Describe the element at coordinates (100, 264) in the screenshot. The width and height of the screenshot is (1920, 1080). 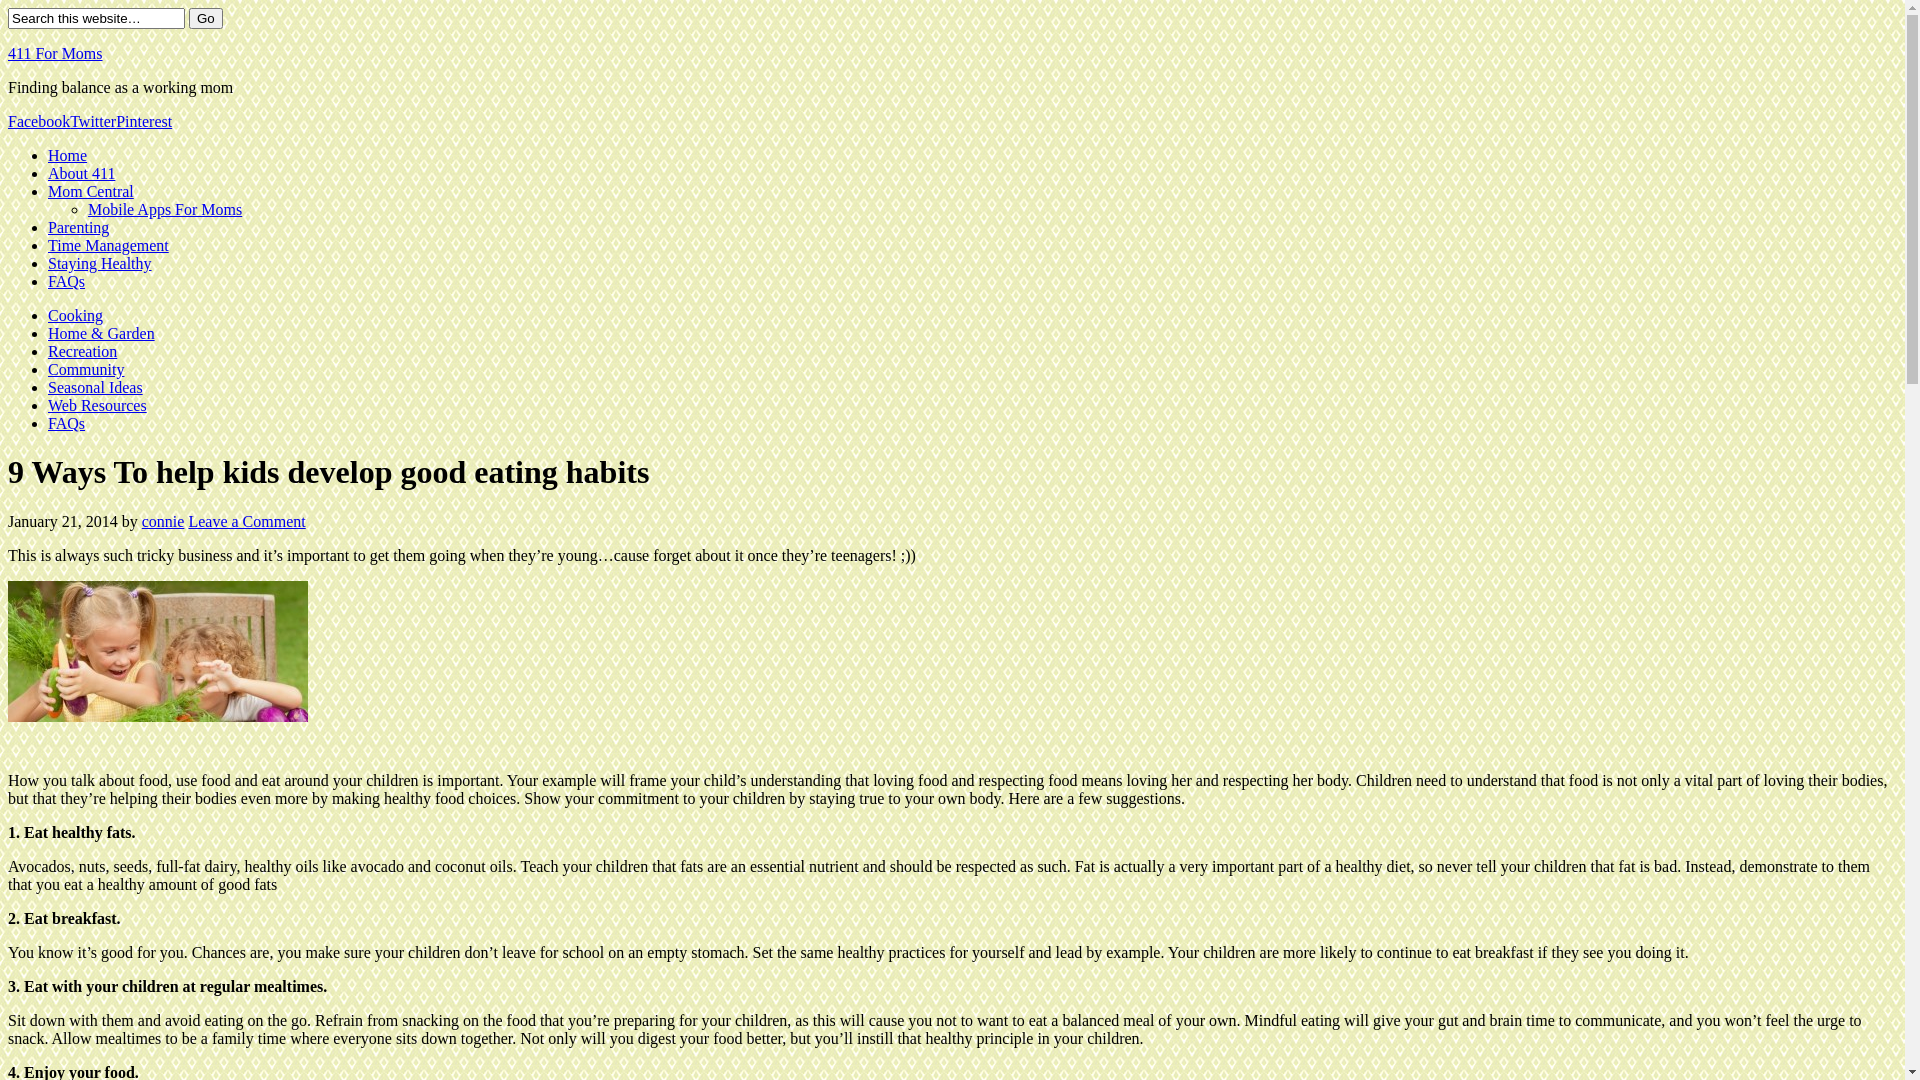
I see `Staying Healthy` at that location.